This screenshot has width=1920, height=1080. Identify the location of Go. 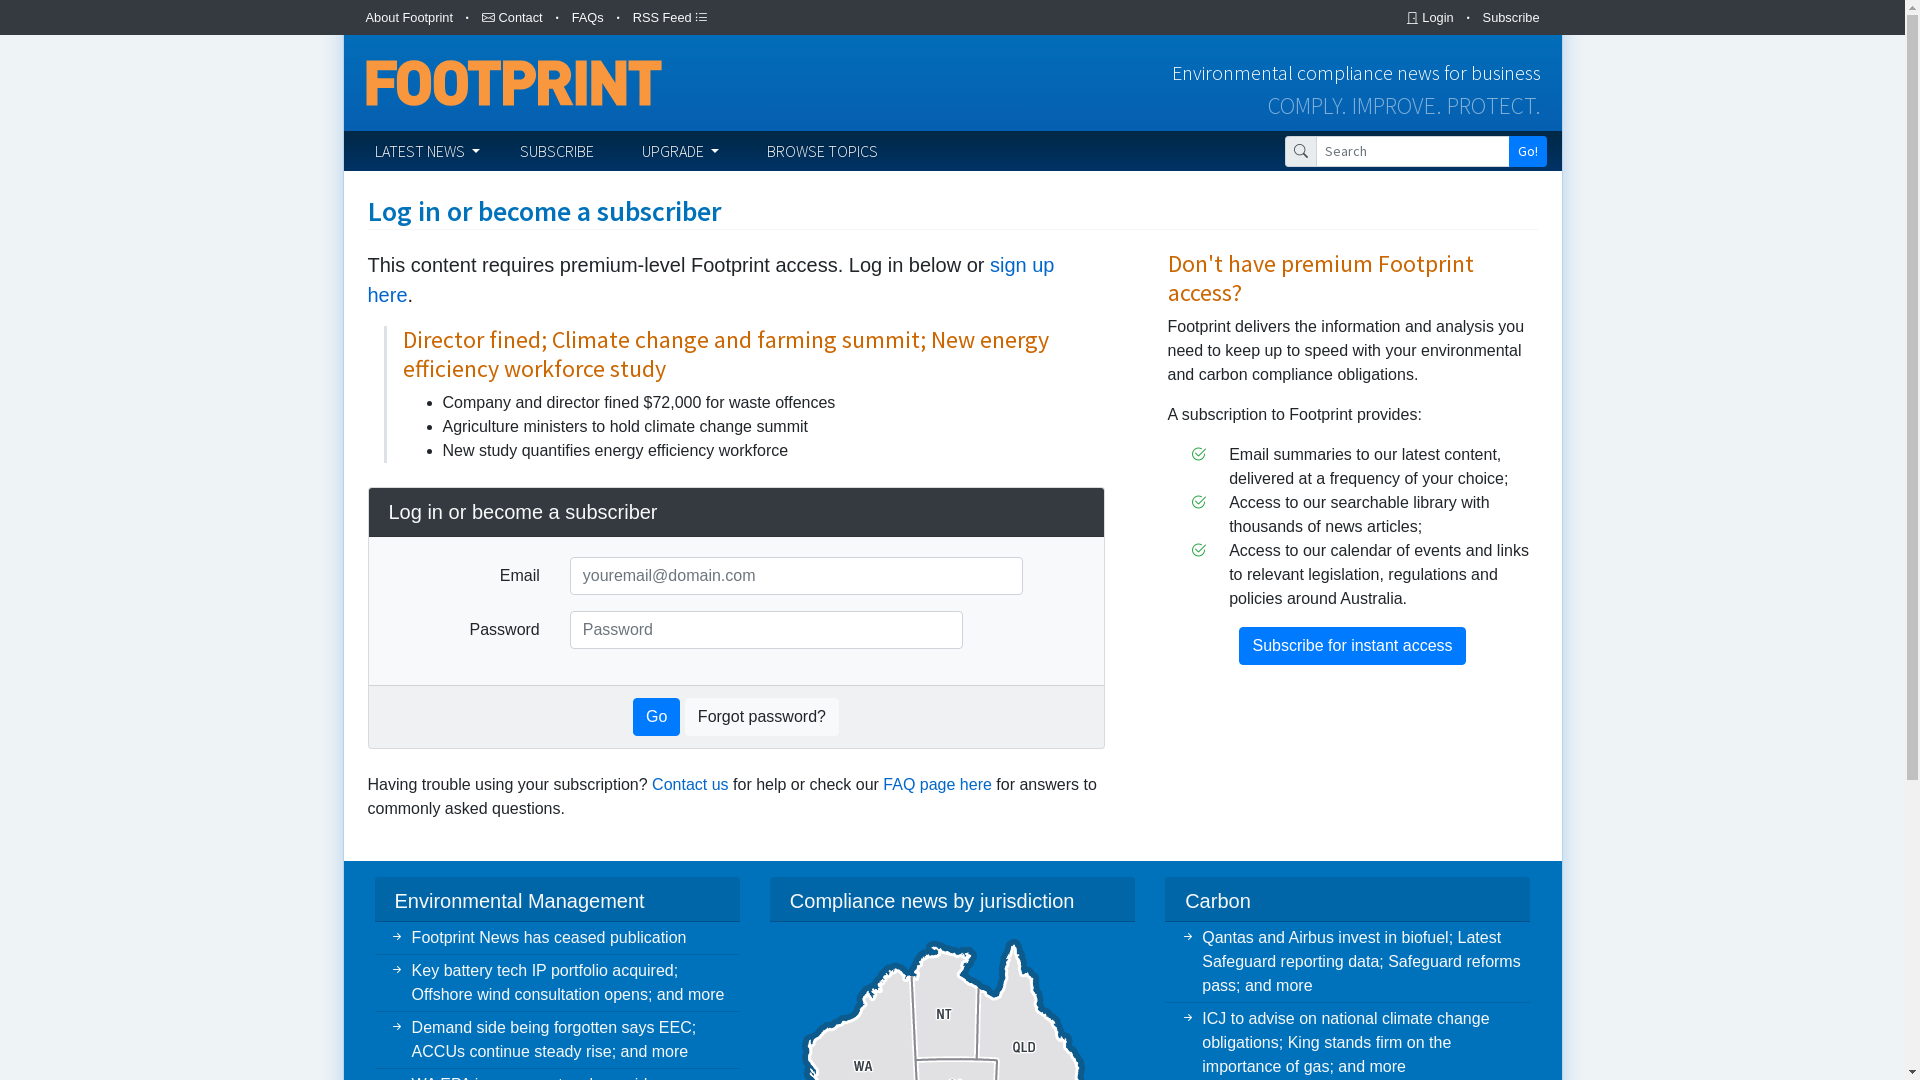
(656, 717).